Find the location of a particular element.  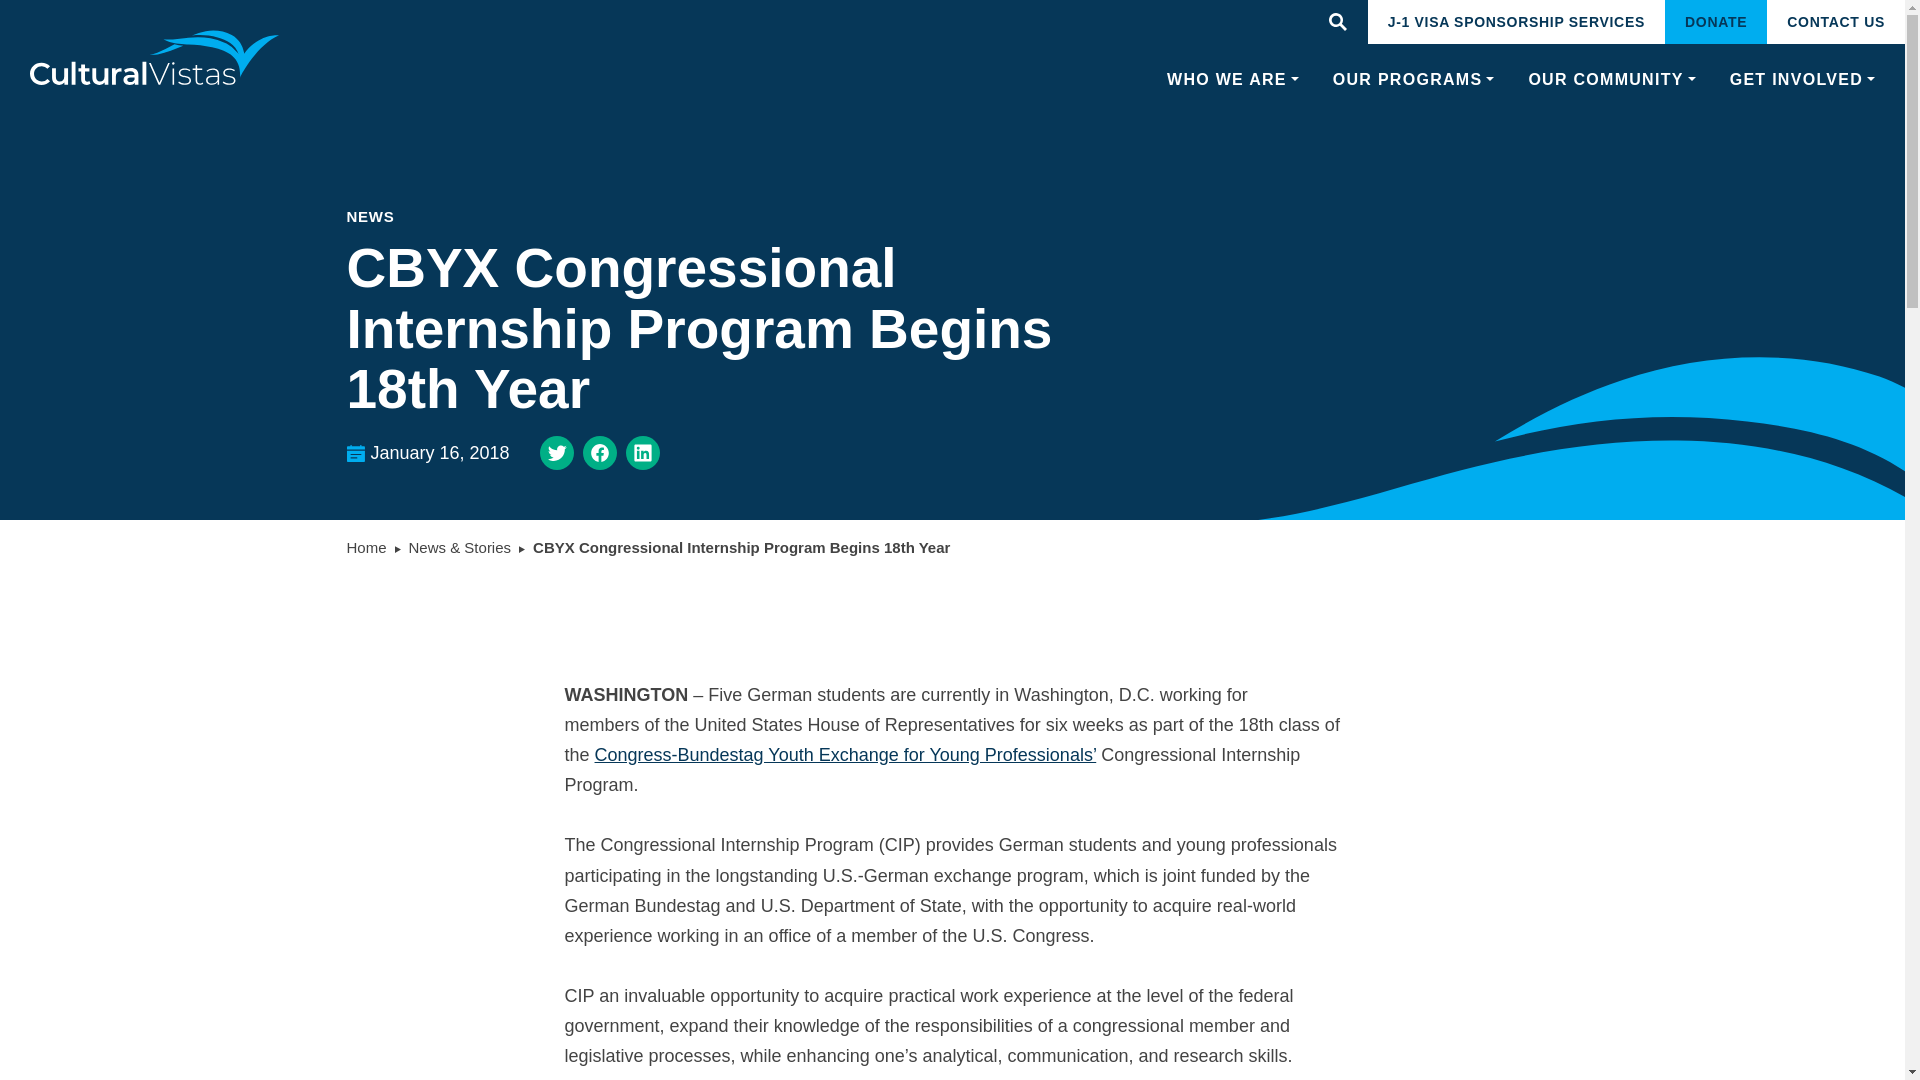

Home is located at coordinates (365, 547).